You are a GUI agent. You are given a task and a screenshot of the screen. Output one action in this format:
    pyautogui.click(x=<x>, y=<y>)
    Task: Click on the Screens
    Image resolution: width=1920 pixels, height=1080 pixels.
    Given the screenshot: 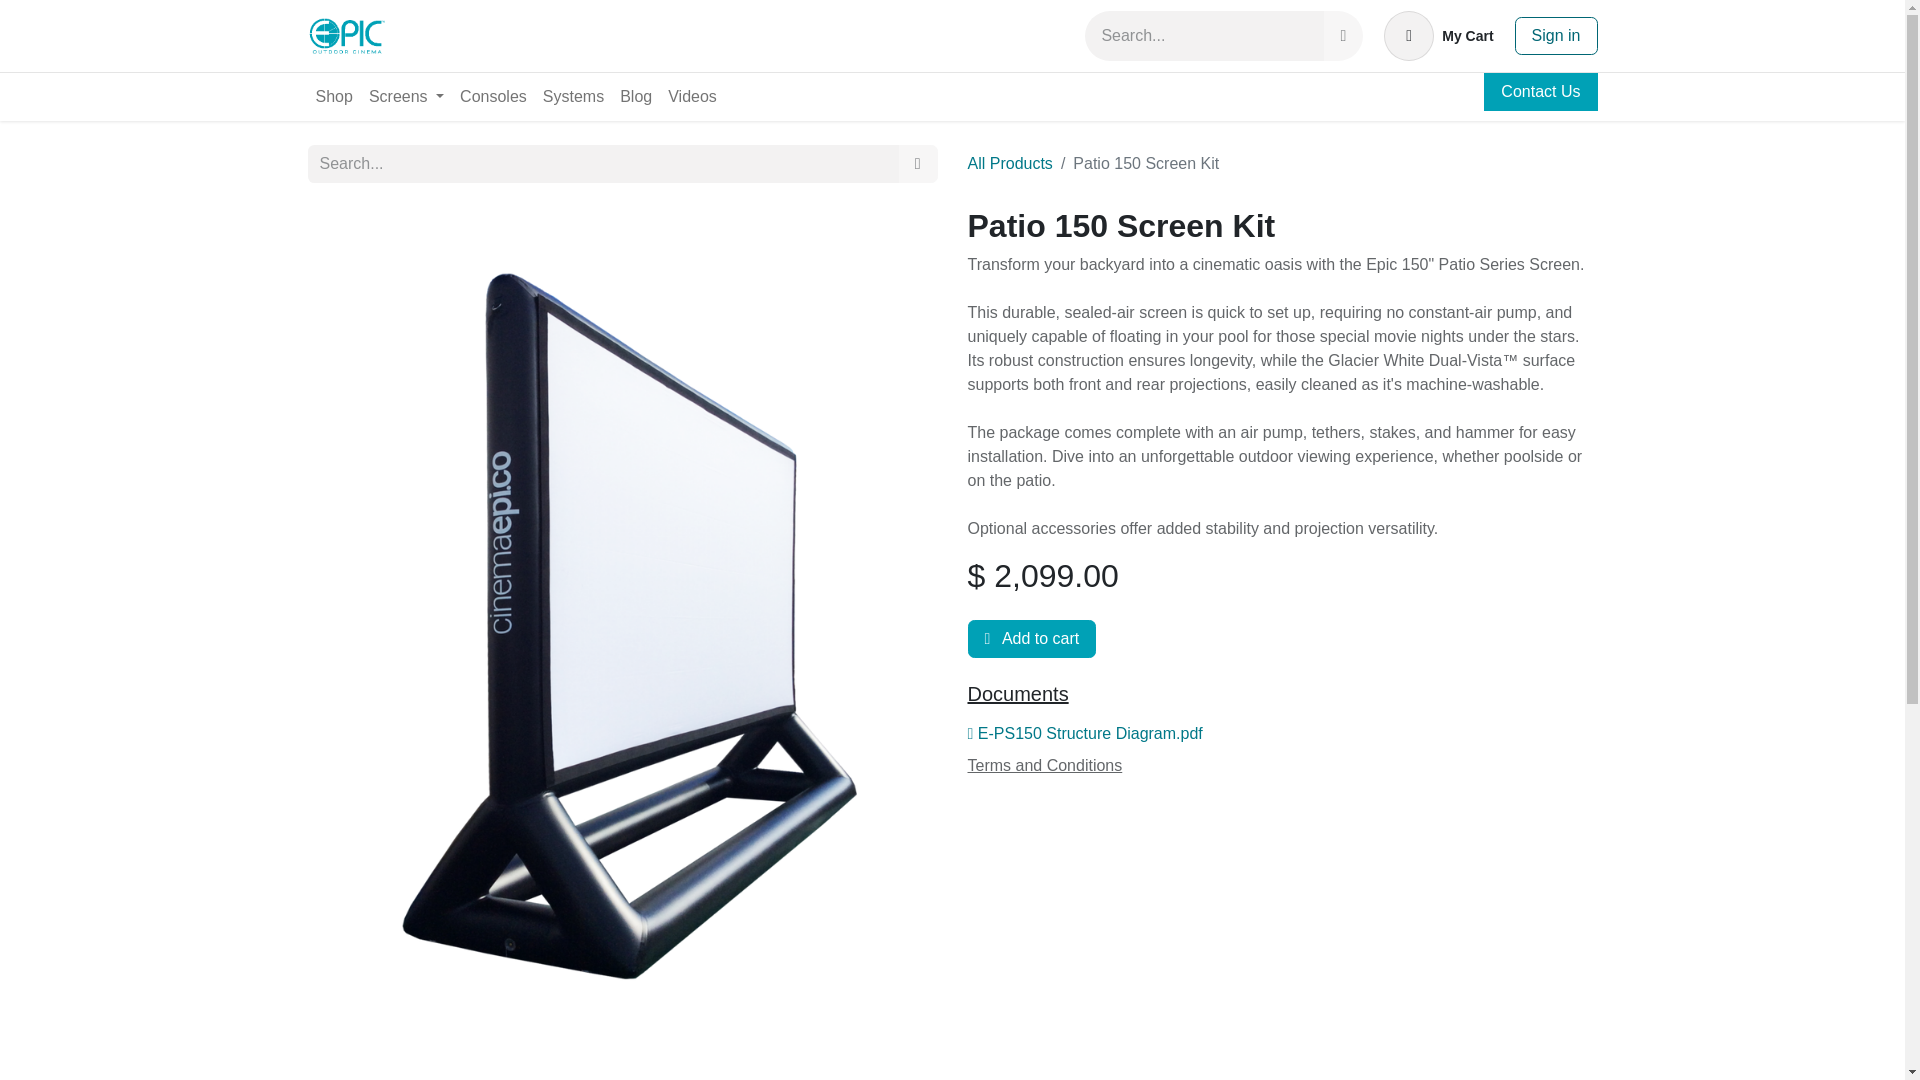 What is the action you would take?
    pyautogui.click(x=1032, y=638)
    